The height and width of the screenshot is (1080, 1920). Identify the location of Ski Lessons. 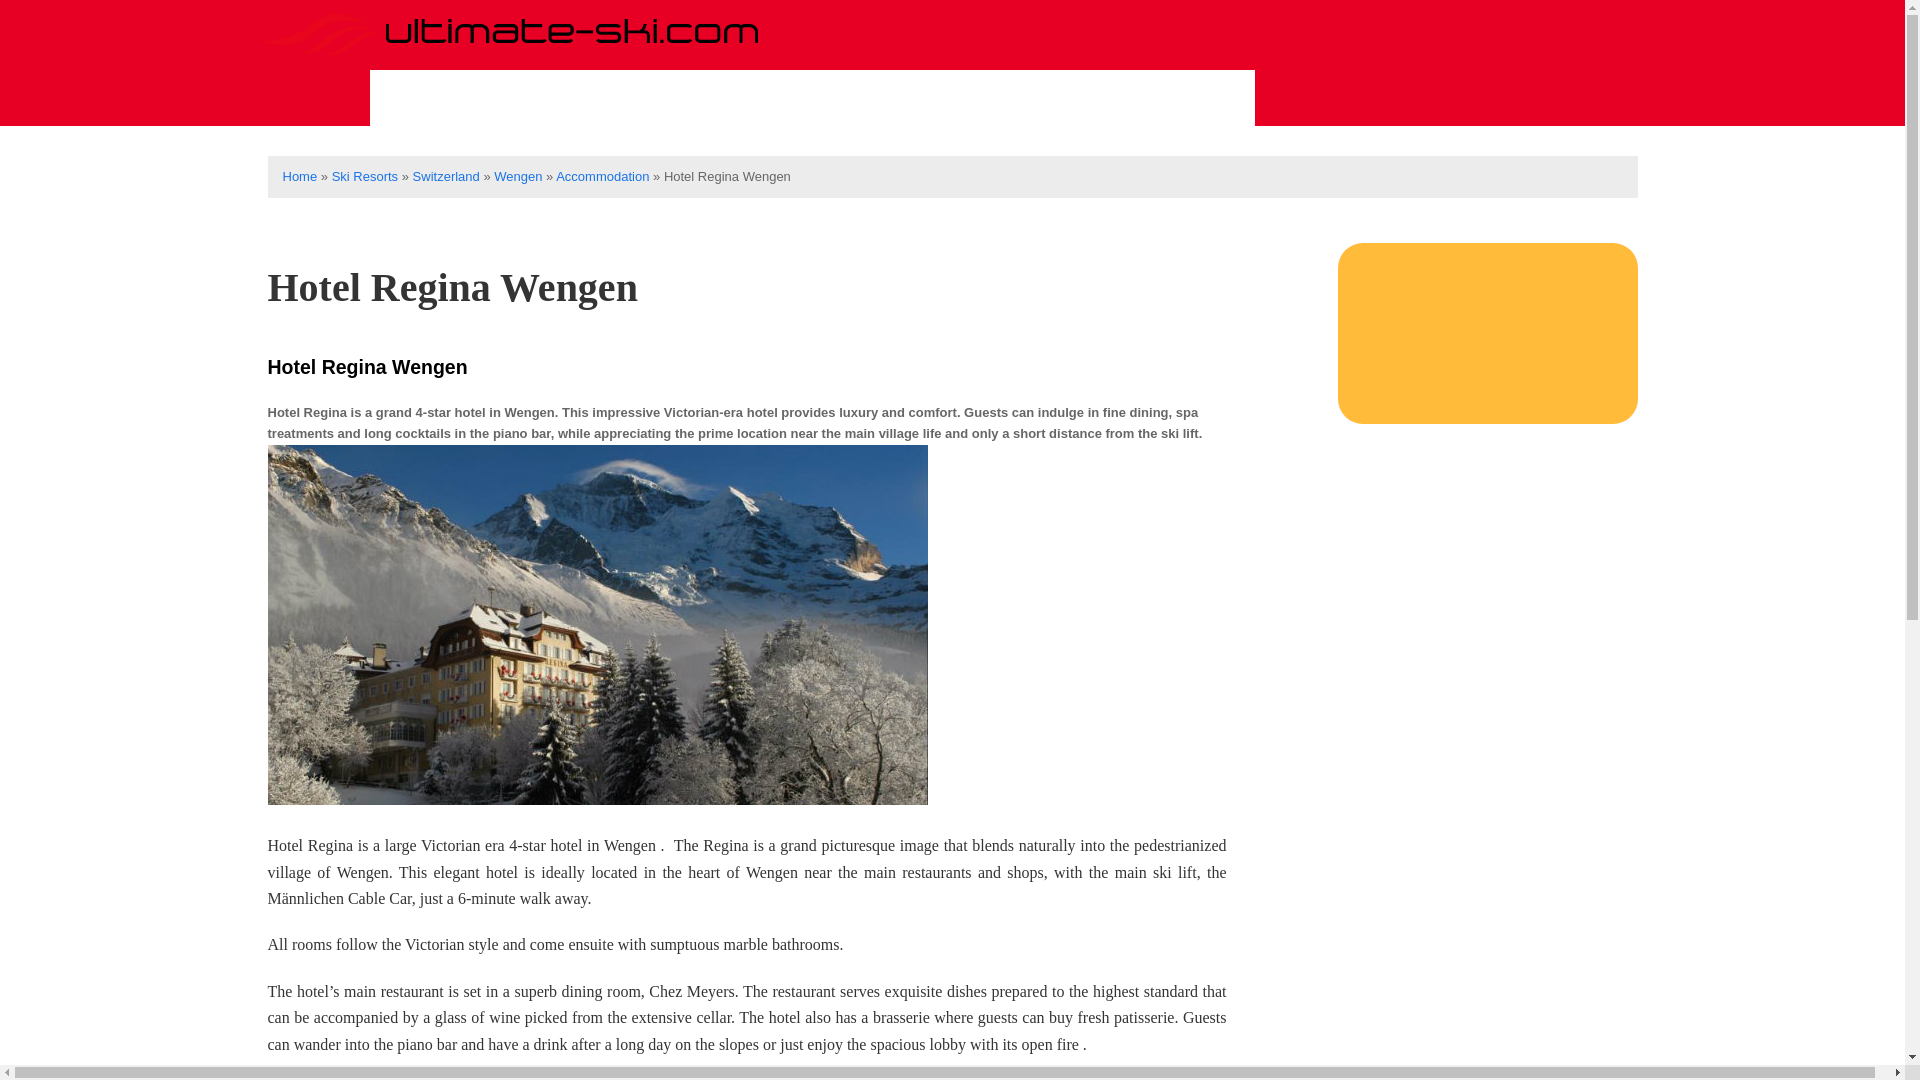
(644, 98).